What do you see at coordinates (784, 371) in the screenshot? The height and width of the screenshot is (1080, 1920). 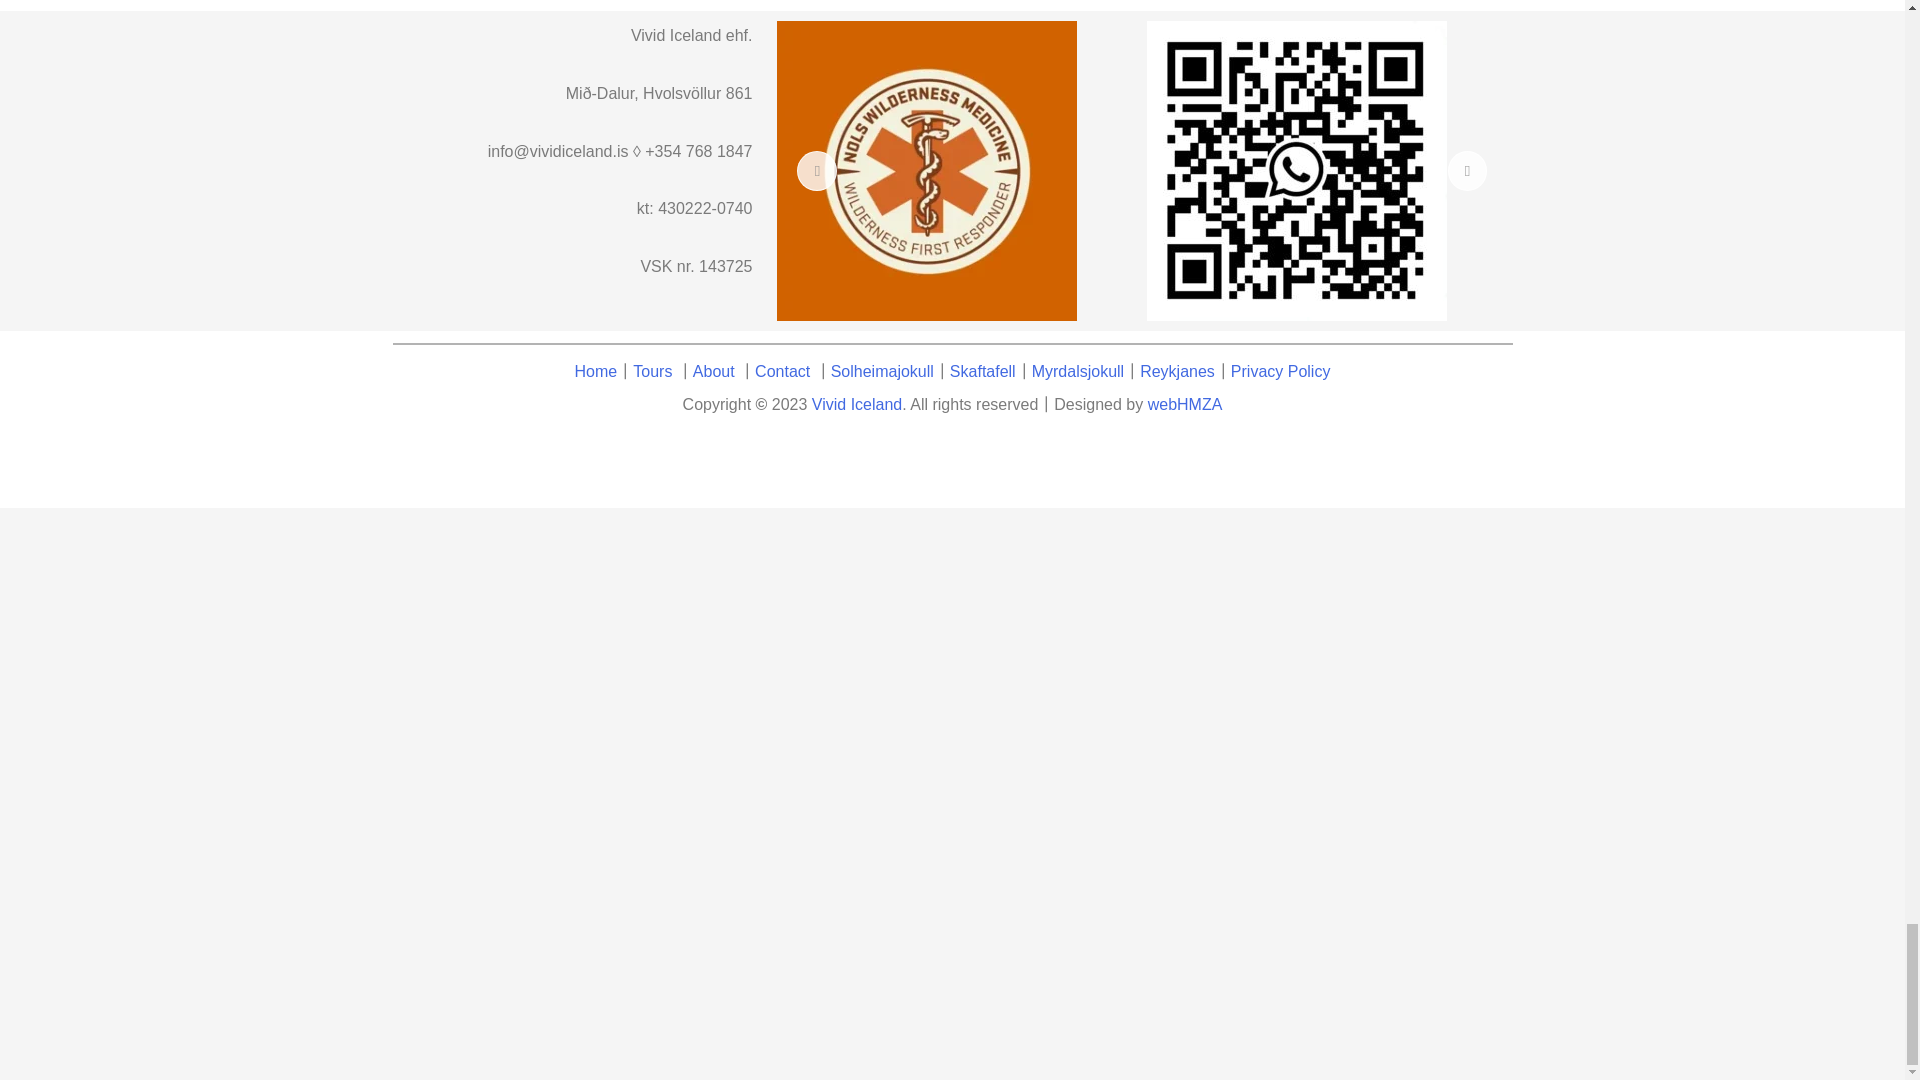 I see `Contact ` at bounding box center [784, 371].